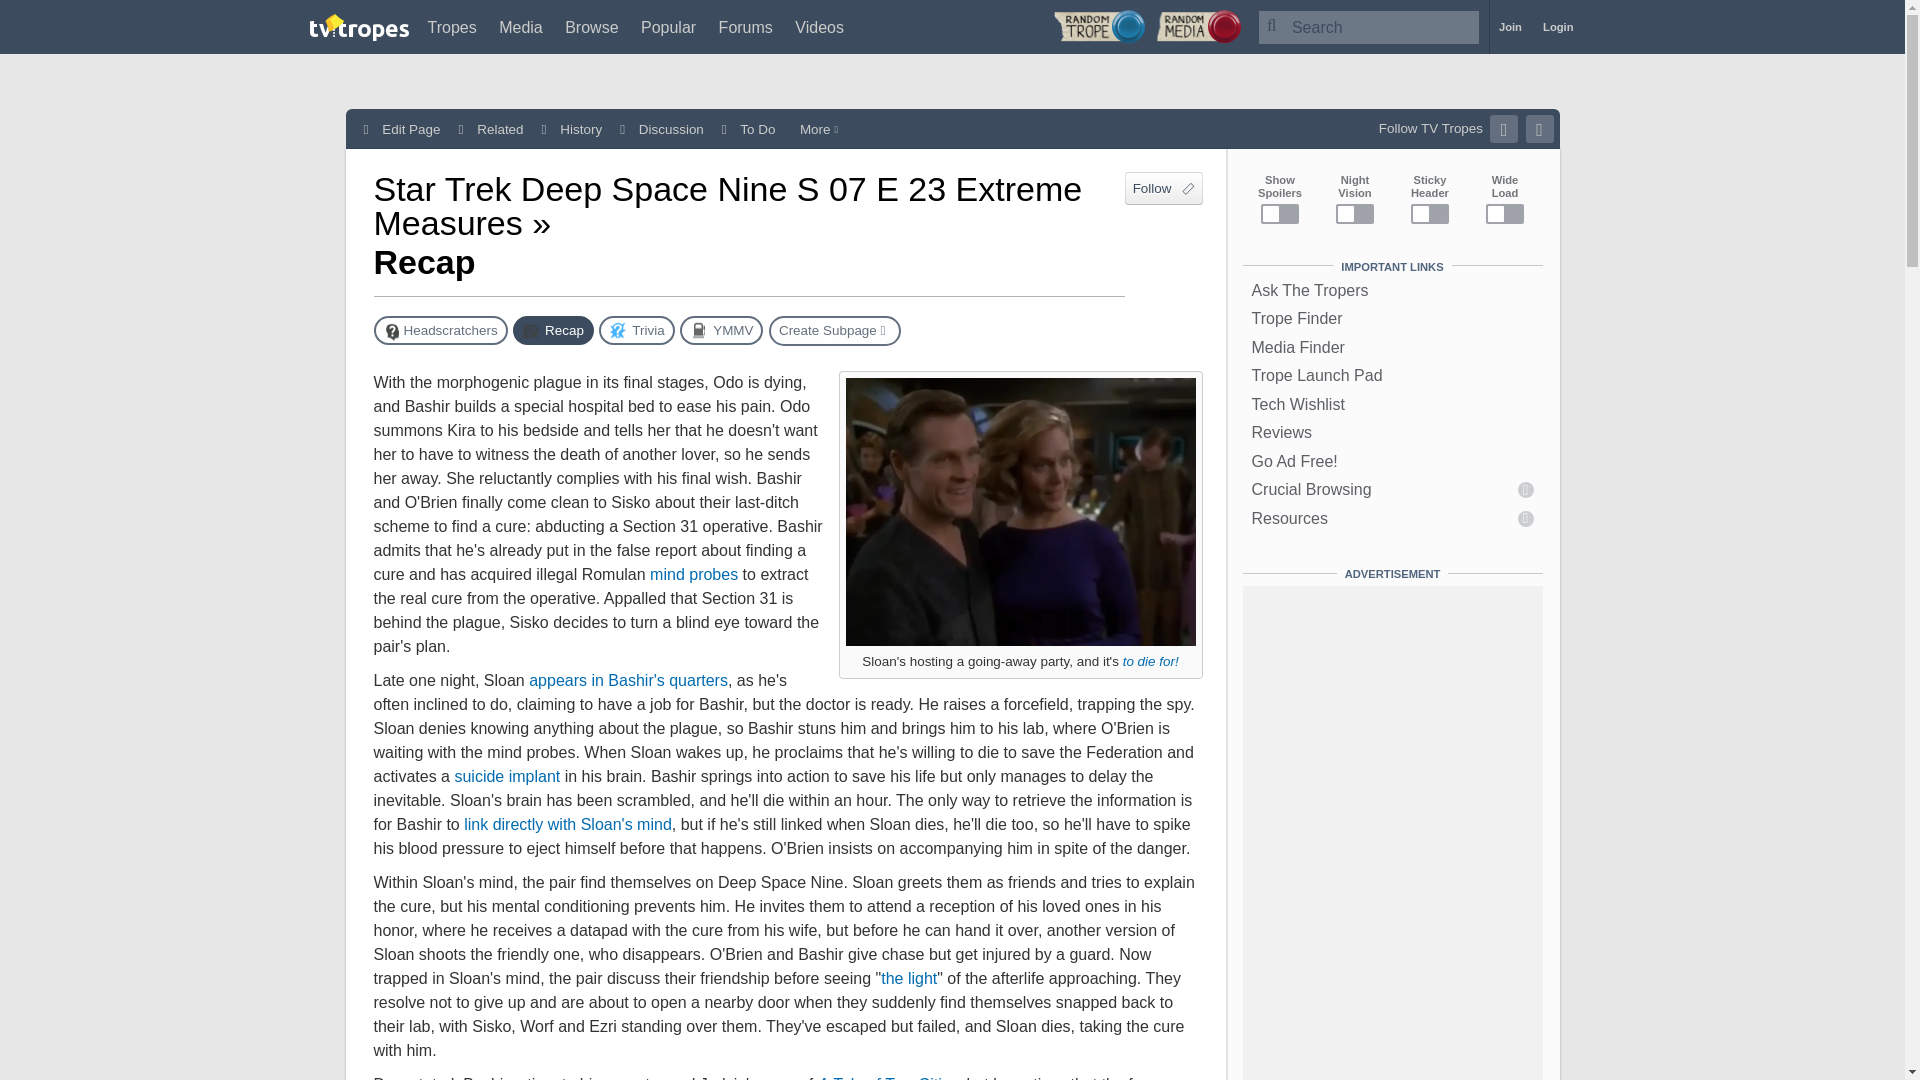 The height and width of the screenshot is (1080, 1920). What do you see at coordinates (552, 330) in the screenshot?
I see `The Recap page` at bounding box center [552, 330].